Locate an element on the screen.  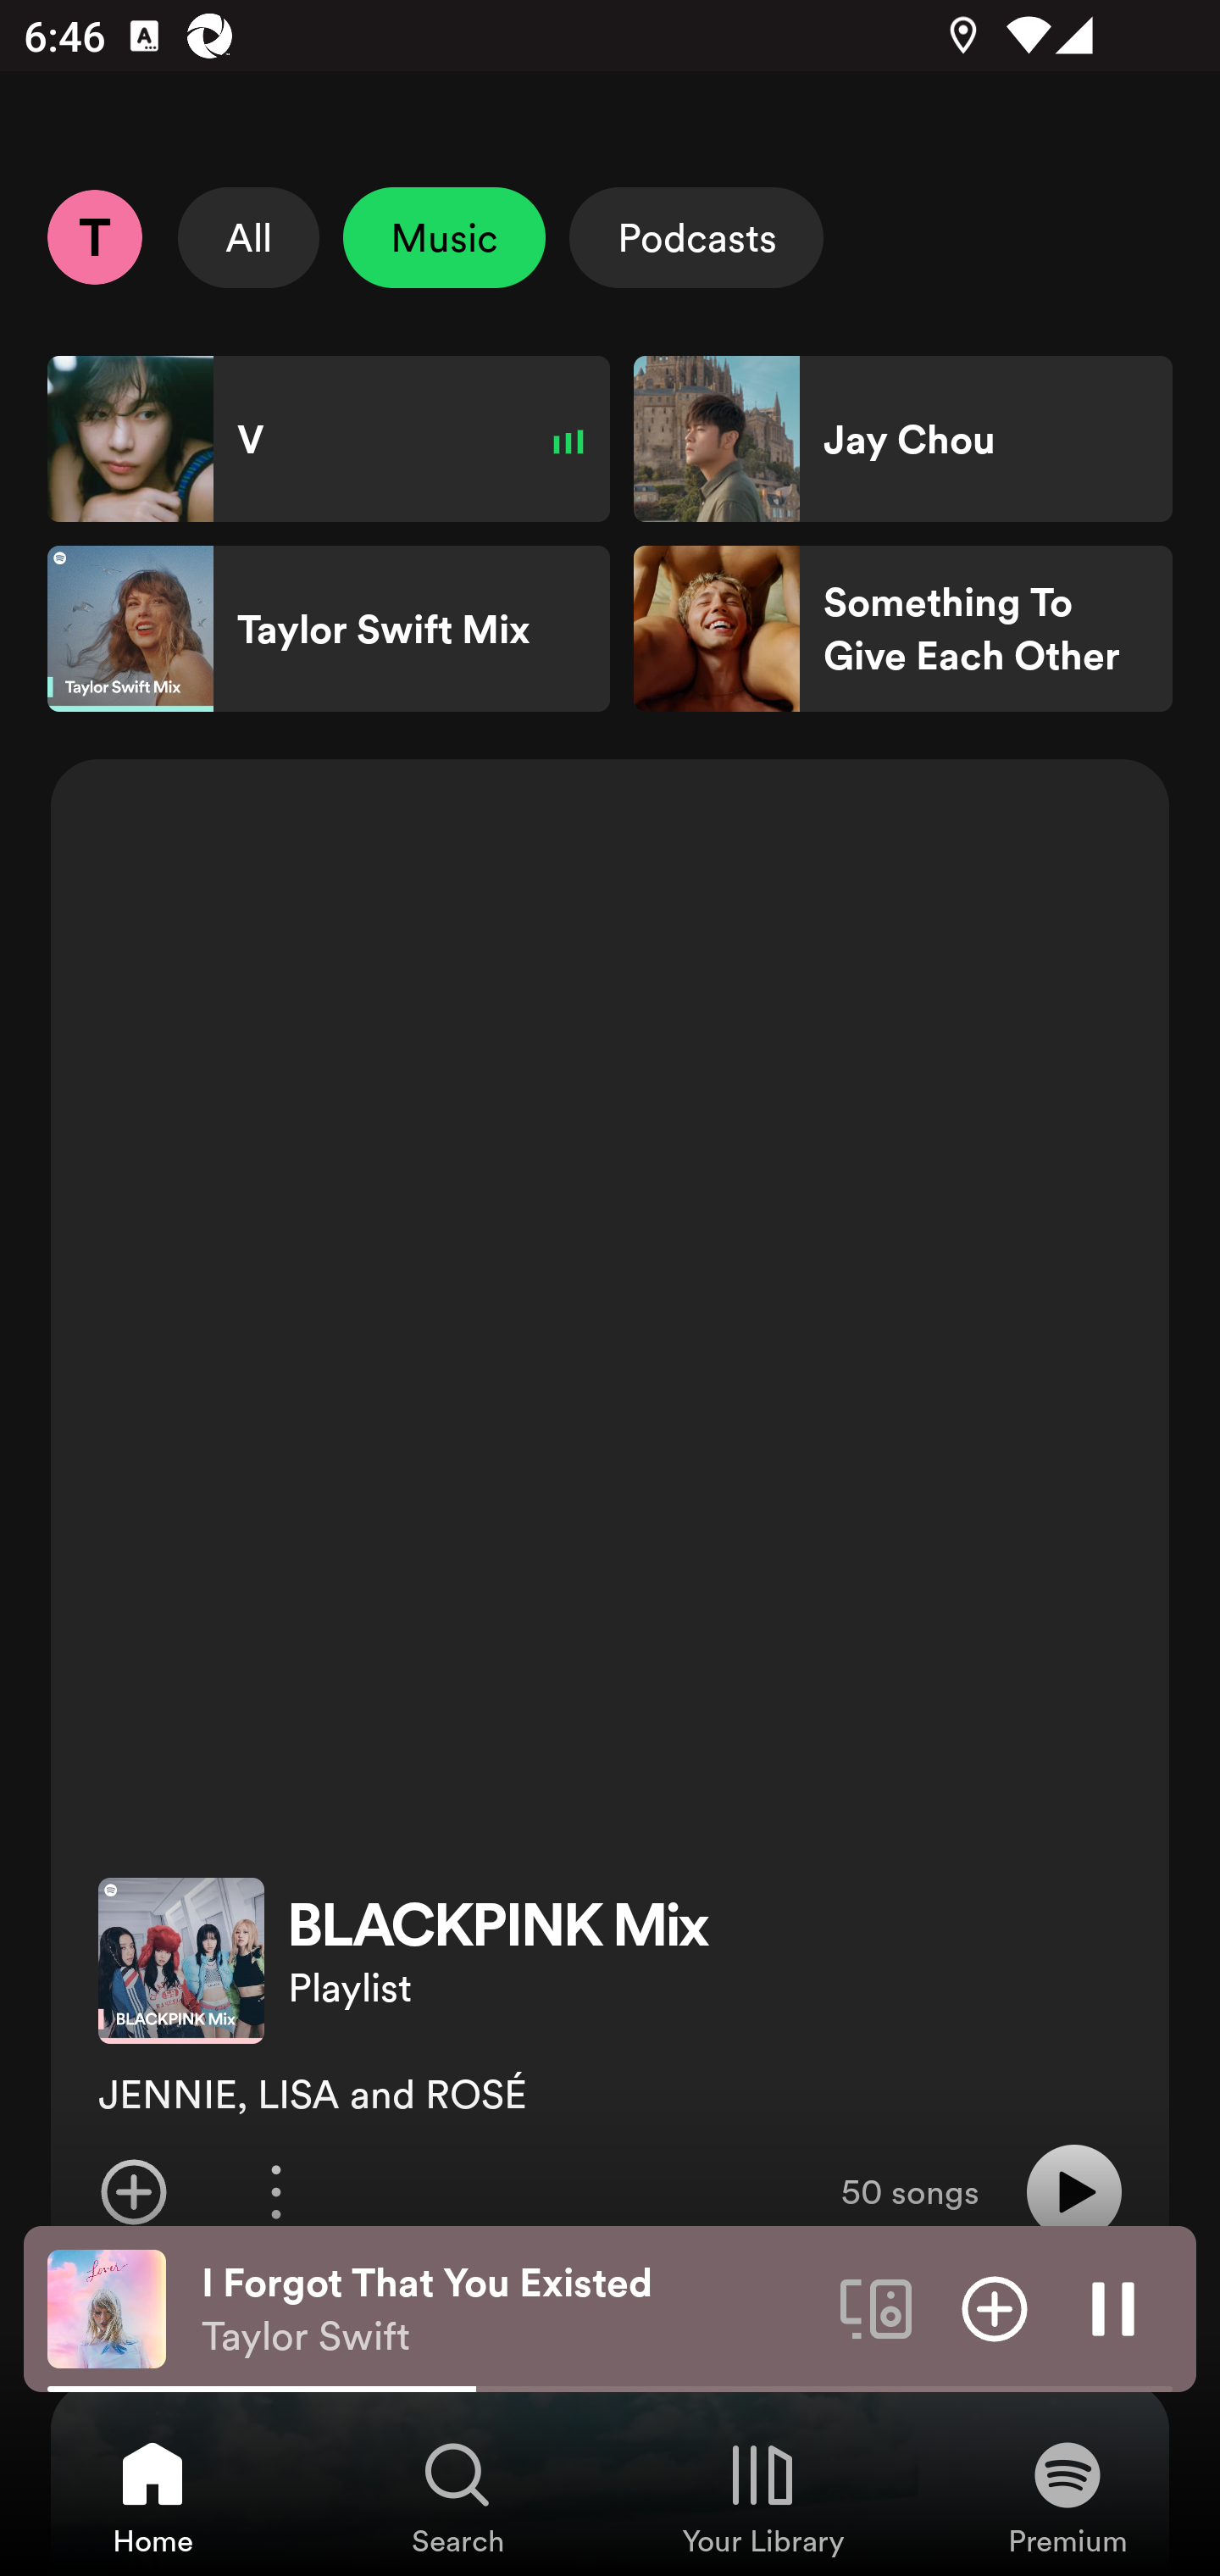
Premium, Tab 4 of 4 Premium Premium is located at coordinates (1067, 2496).